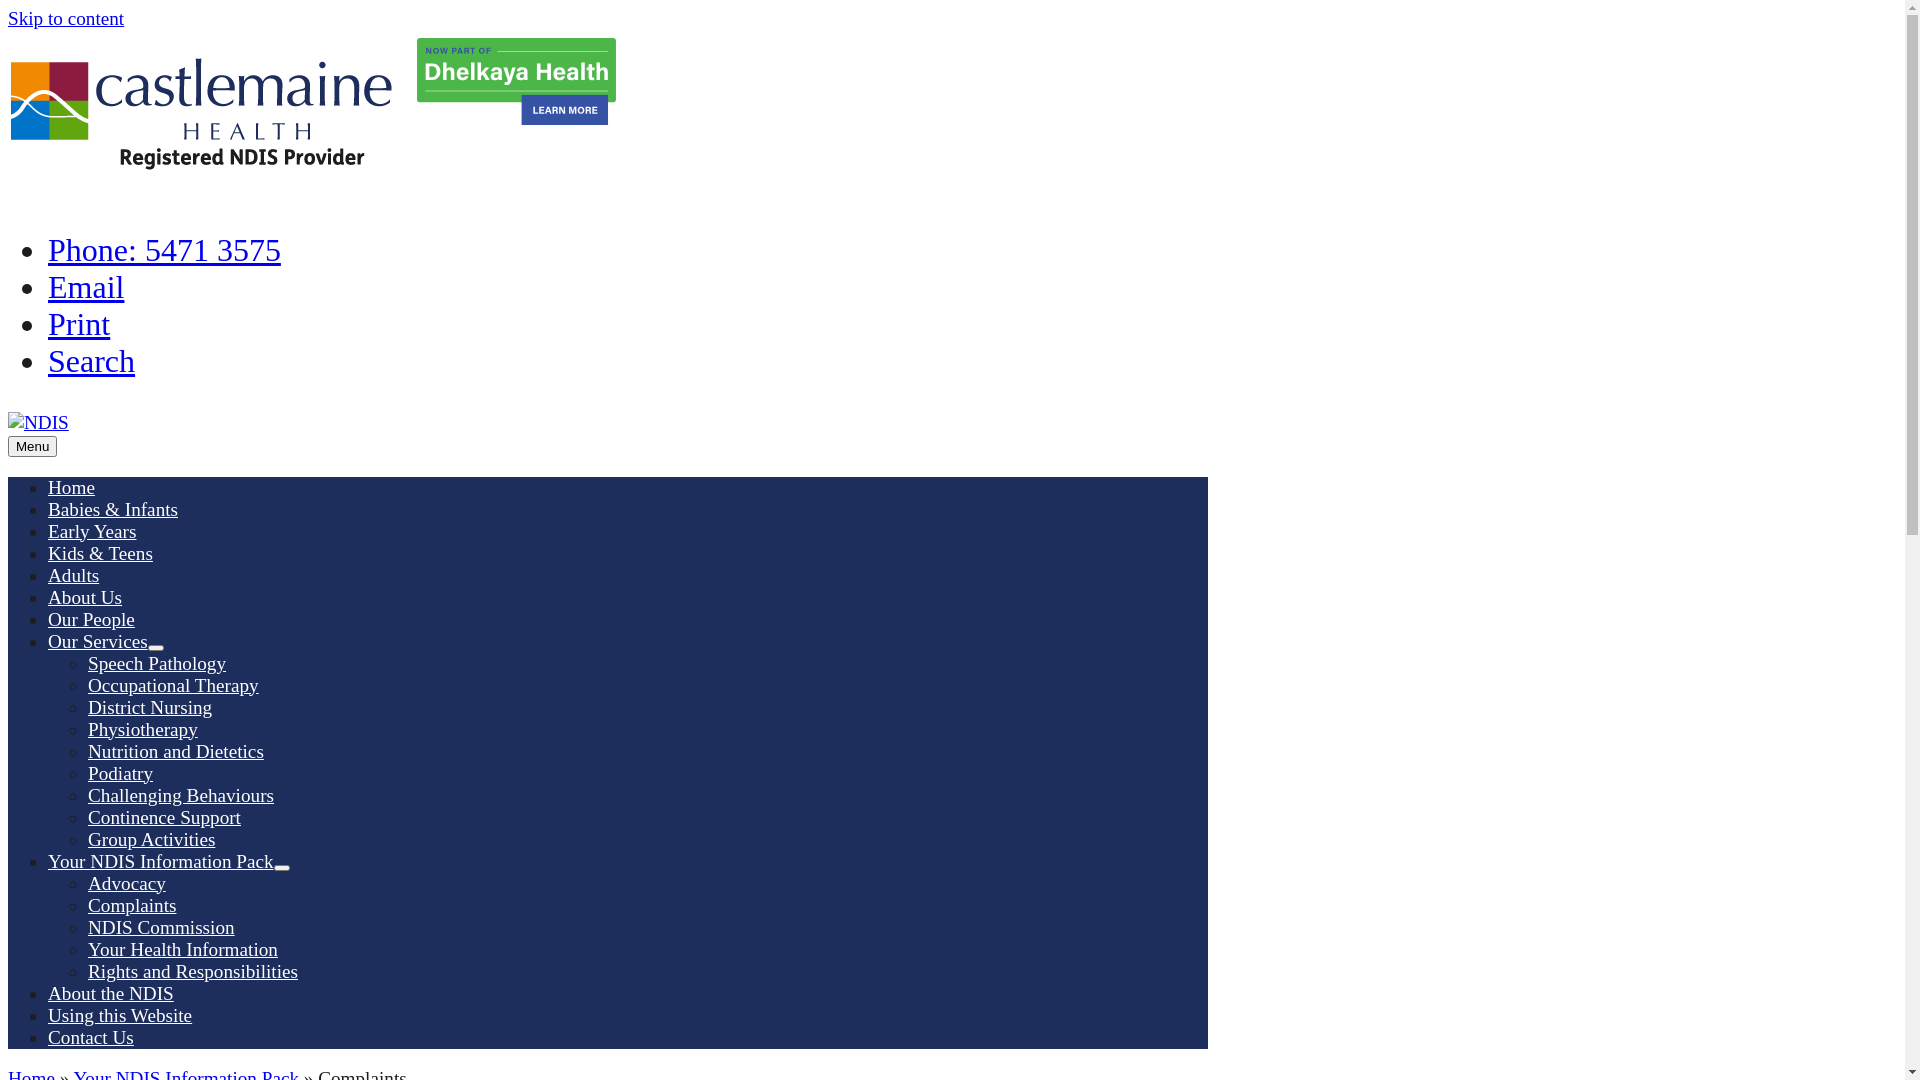  What do you see at coordinates (164, 818) in the screenshot?
I see `Continence Support` at bounding box center [164, 818].